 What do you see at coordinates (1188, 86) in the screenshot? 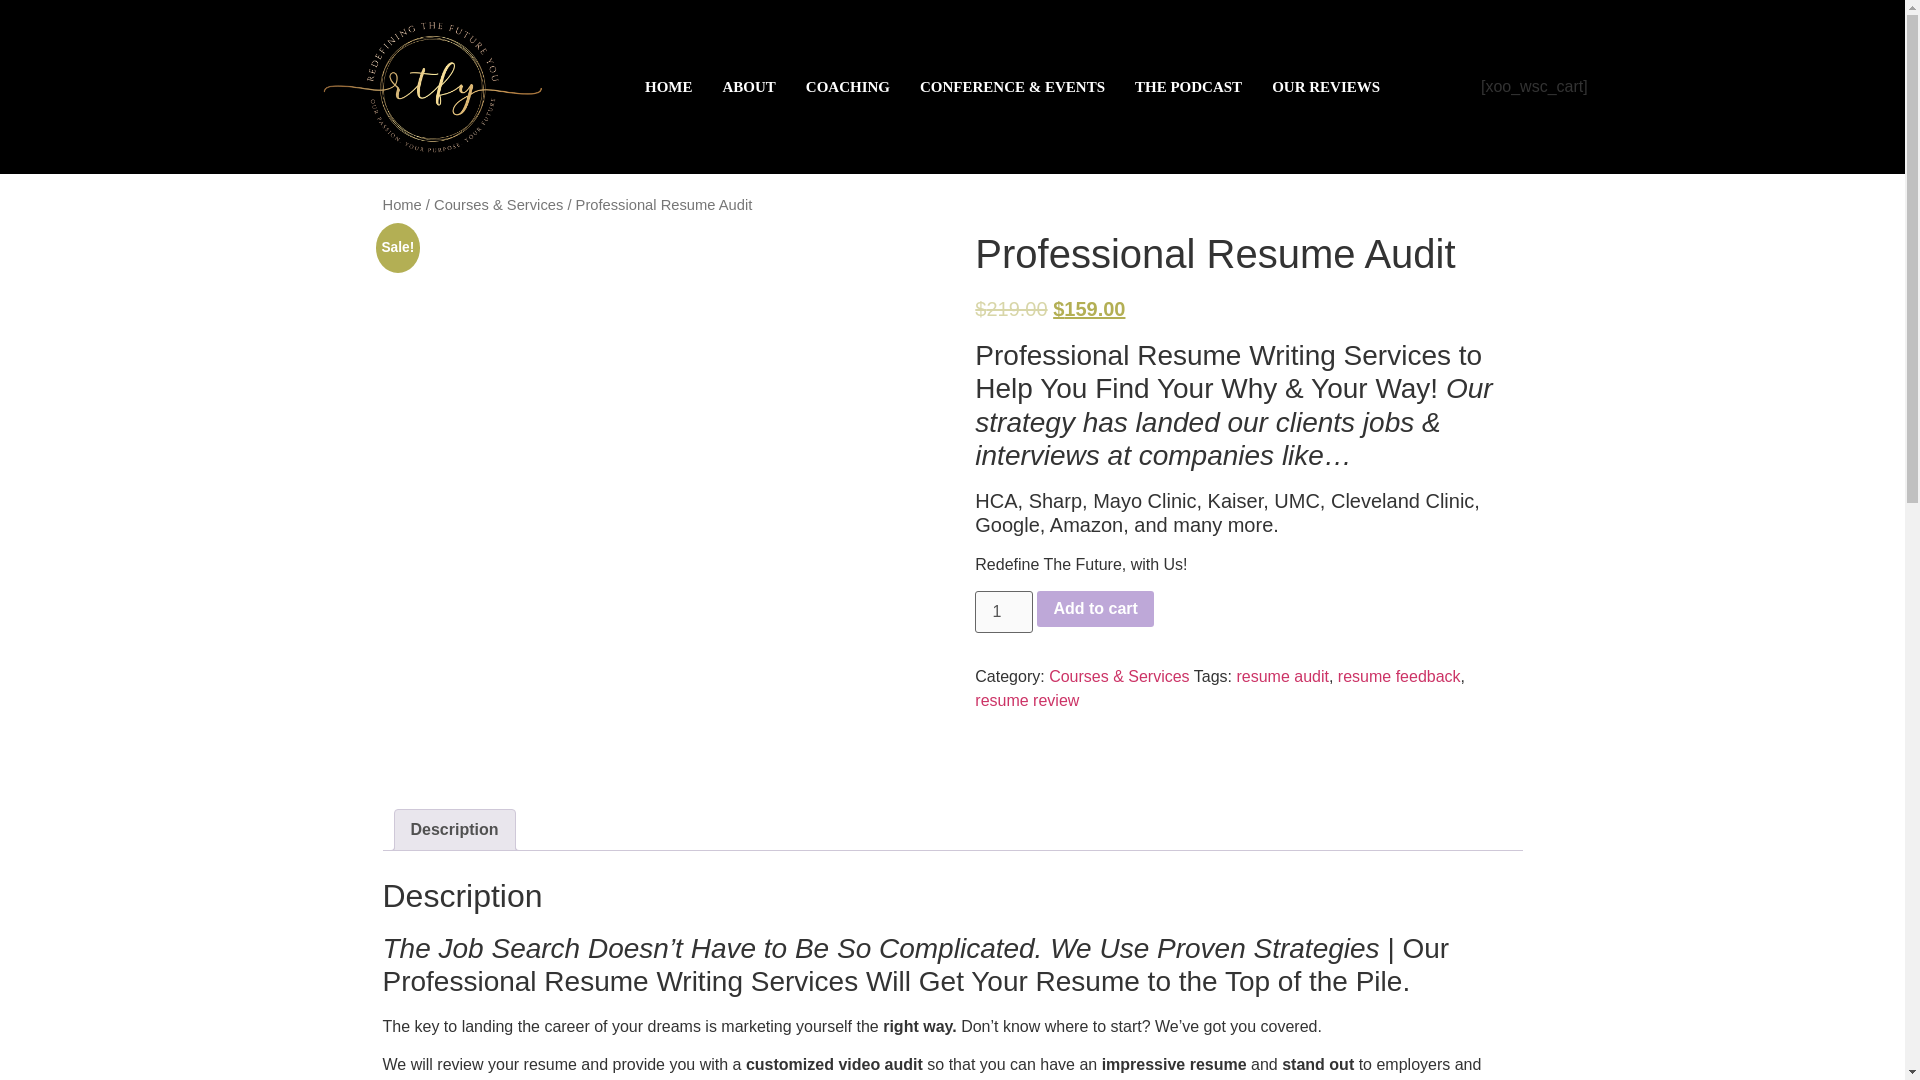
I see `THE PODCAST` at bounding box center [1188, 86].